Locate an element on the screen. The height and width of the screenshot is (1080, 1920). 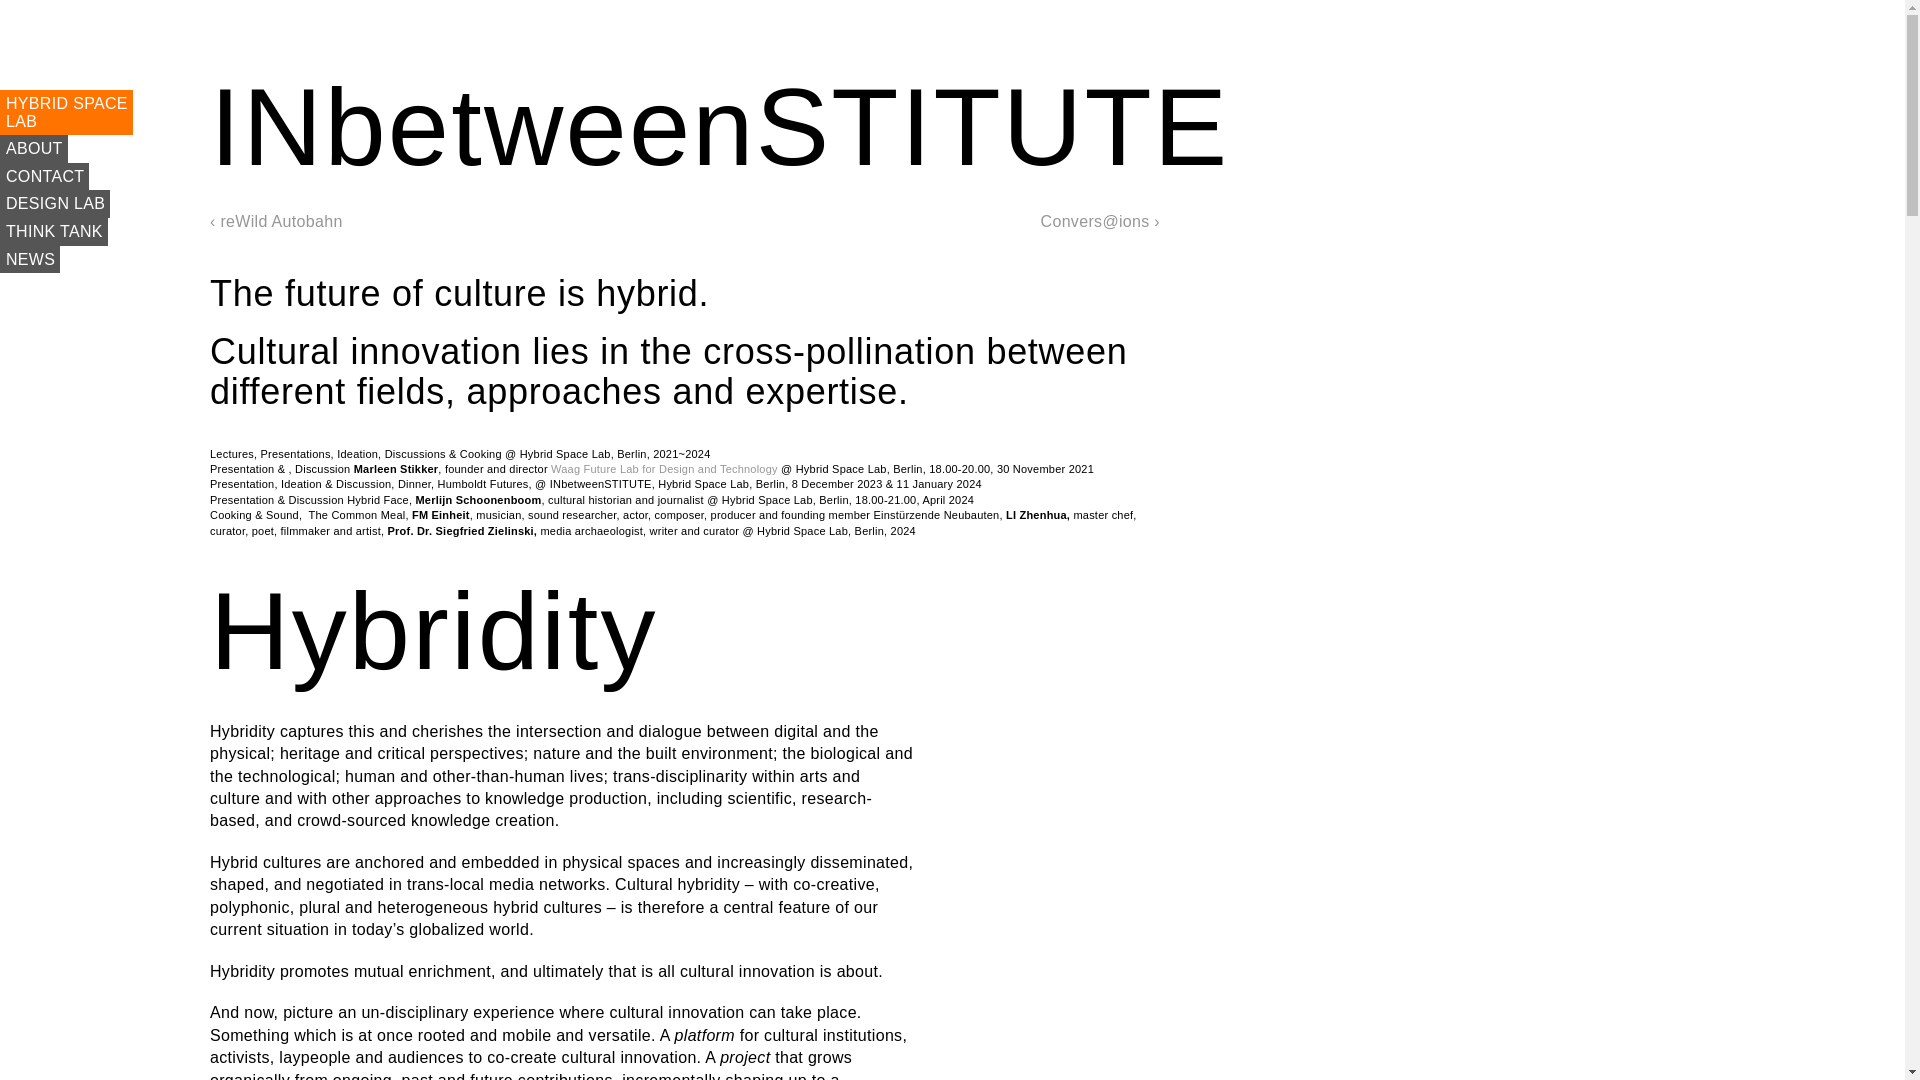
DESIGN LAB is located at coordinates (34, 149).